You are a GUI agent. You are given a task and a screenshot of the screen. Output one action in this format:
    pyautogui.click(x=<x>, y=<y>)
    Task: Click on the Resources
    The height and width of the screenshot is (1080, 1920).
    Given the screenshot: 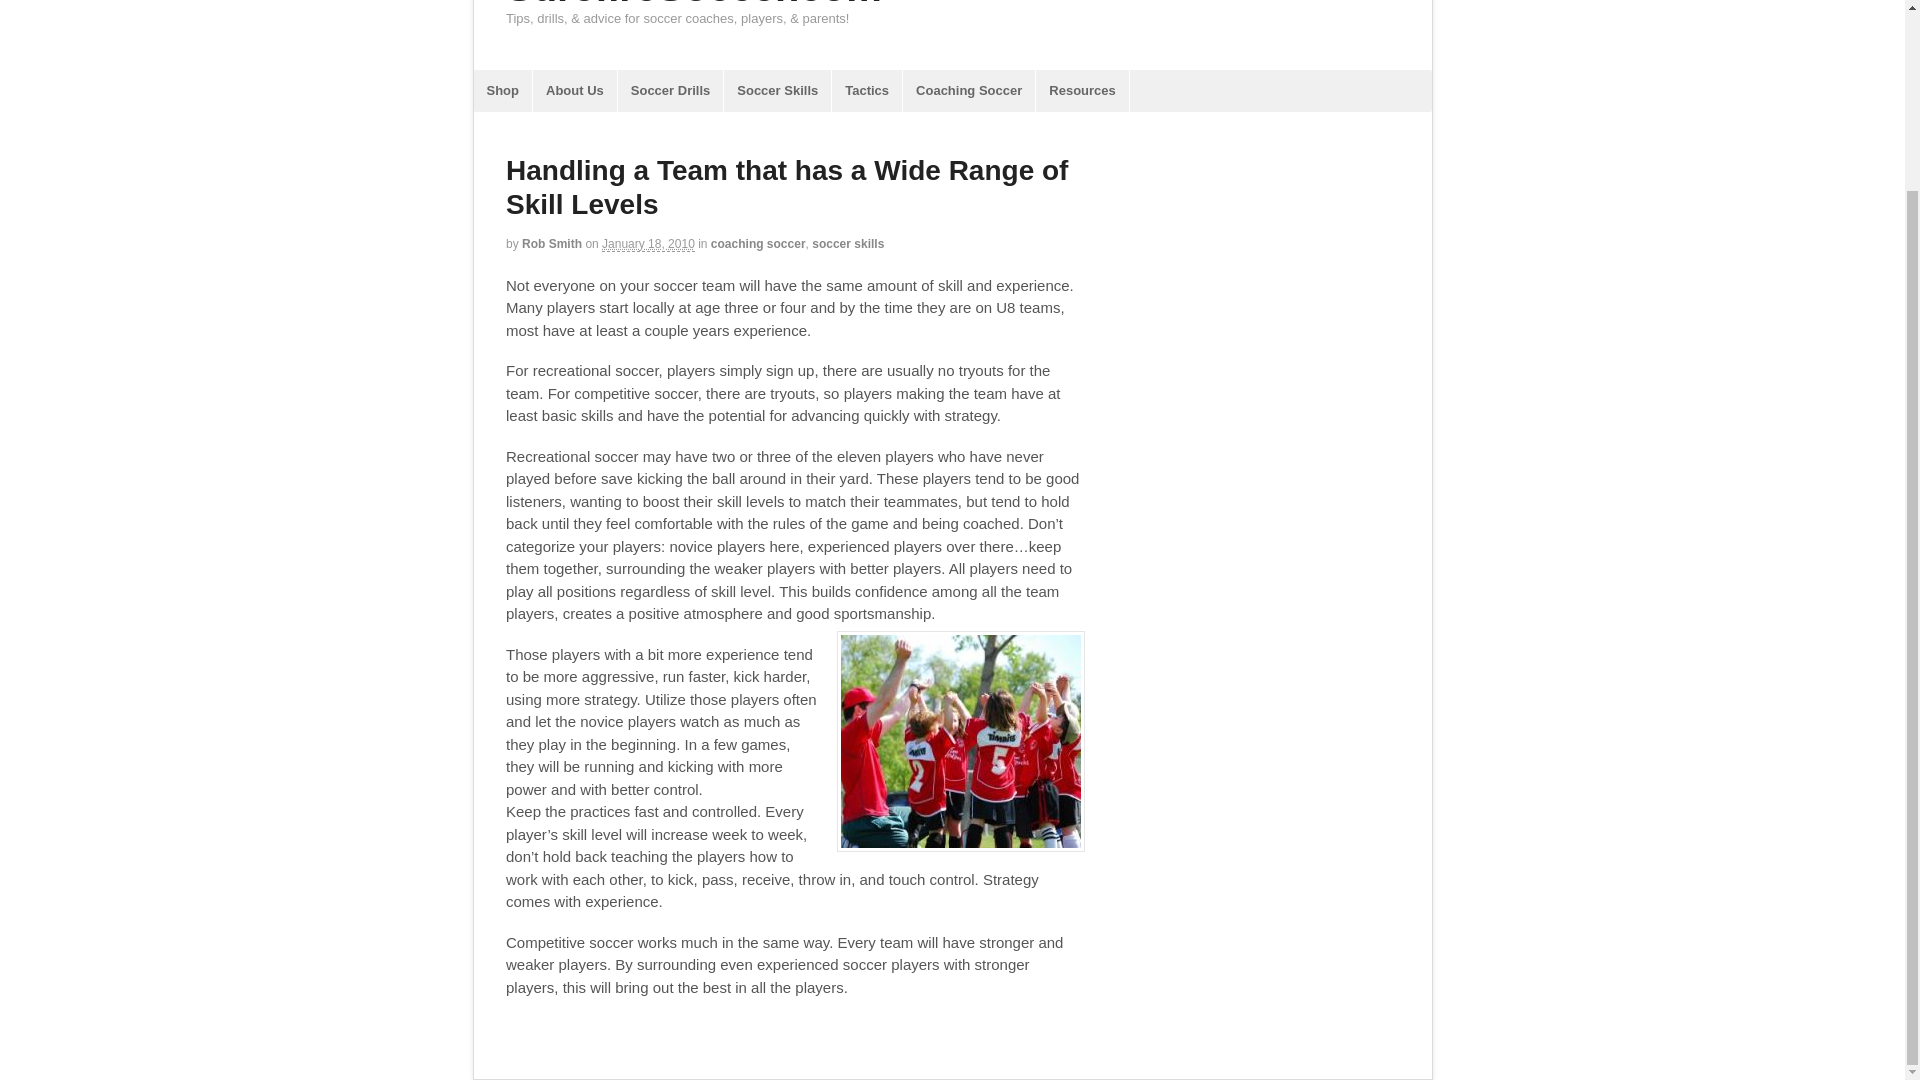 What is the action you would take?
    pyautogui.click(x=1082, y=91)
    